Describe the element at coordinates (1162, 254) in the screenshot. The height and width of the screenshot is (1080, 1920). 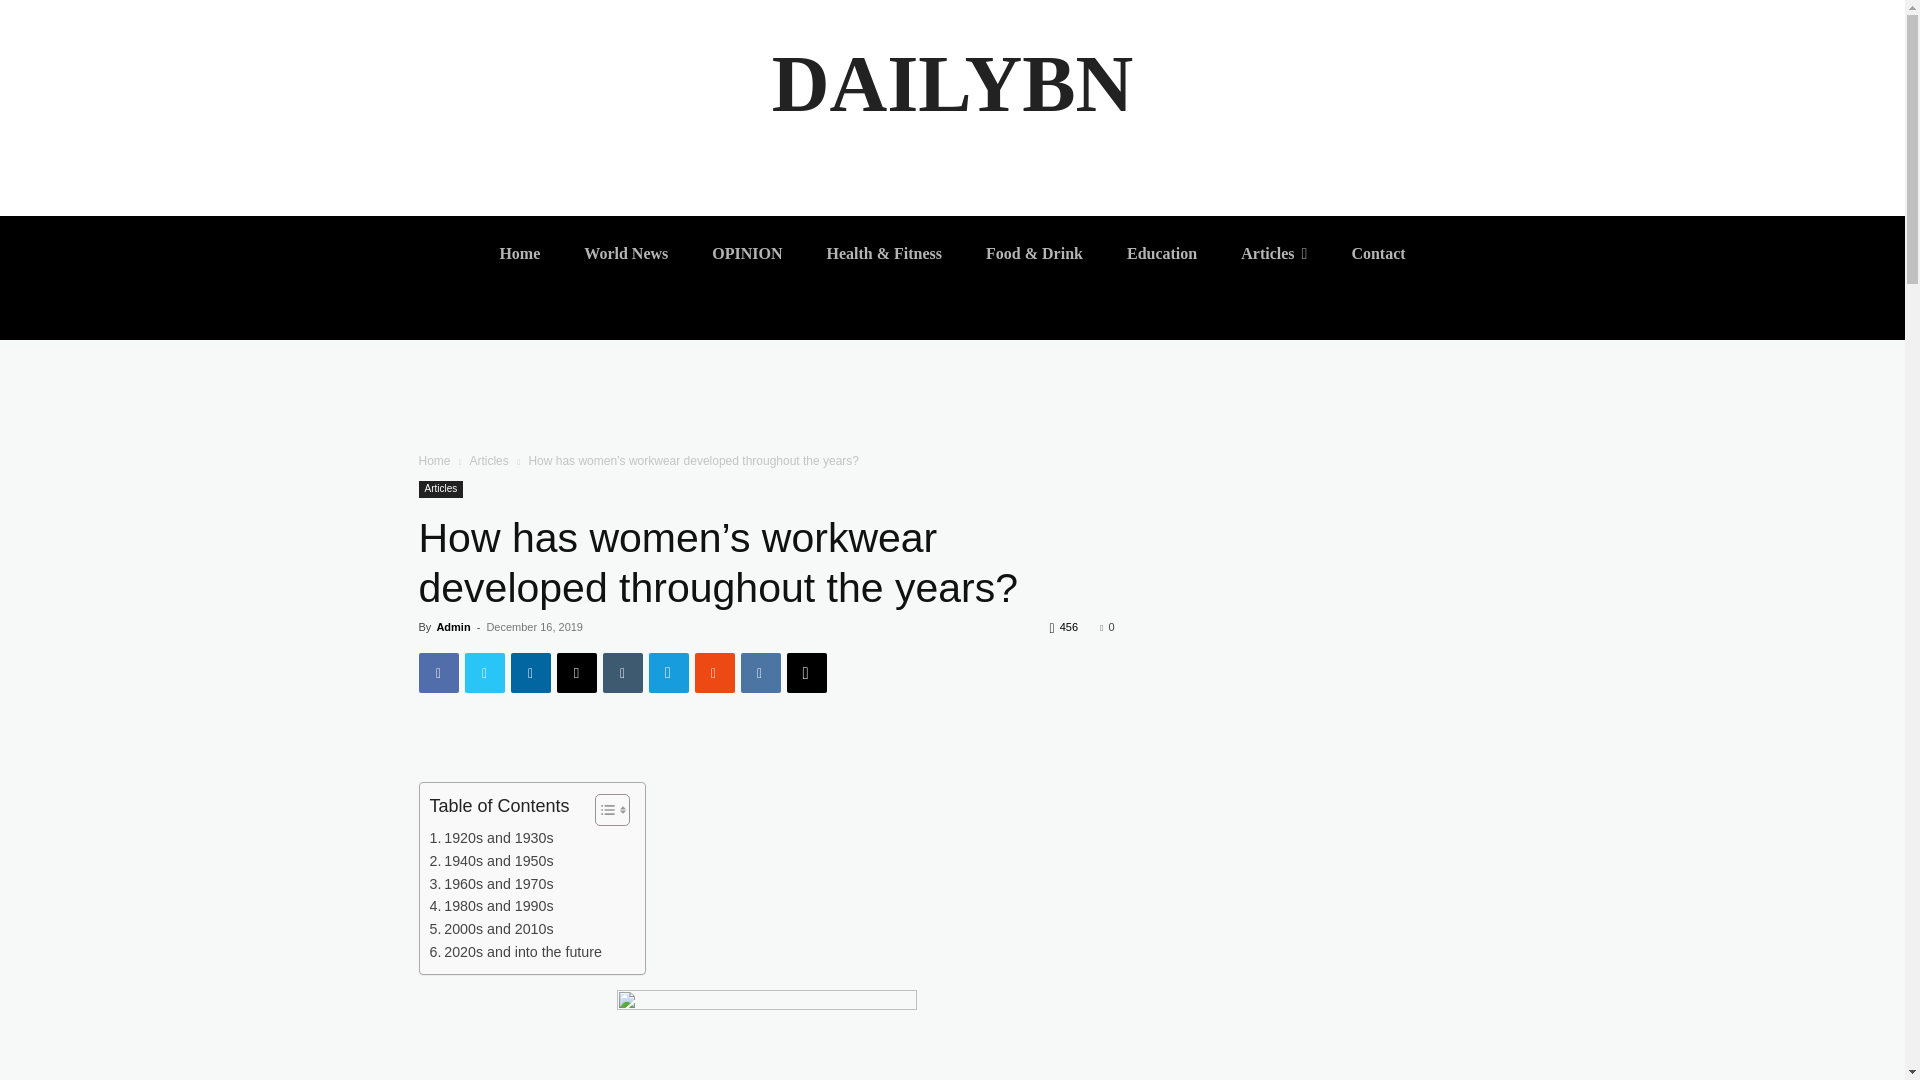
I see `Education` at that location.